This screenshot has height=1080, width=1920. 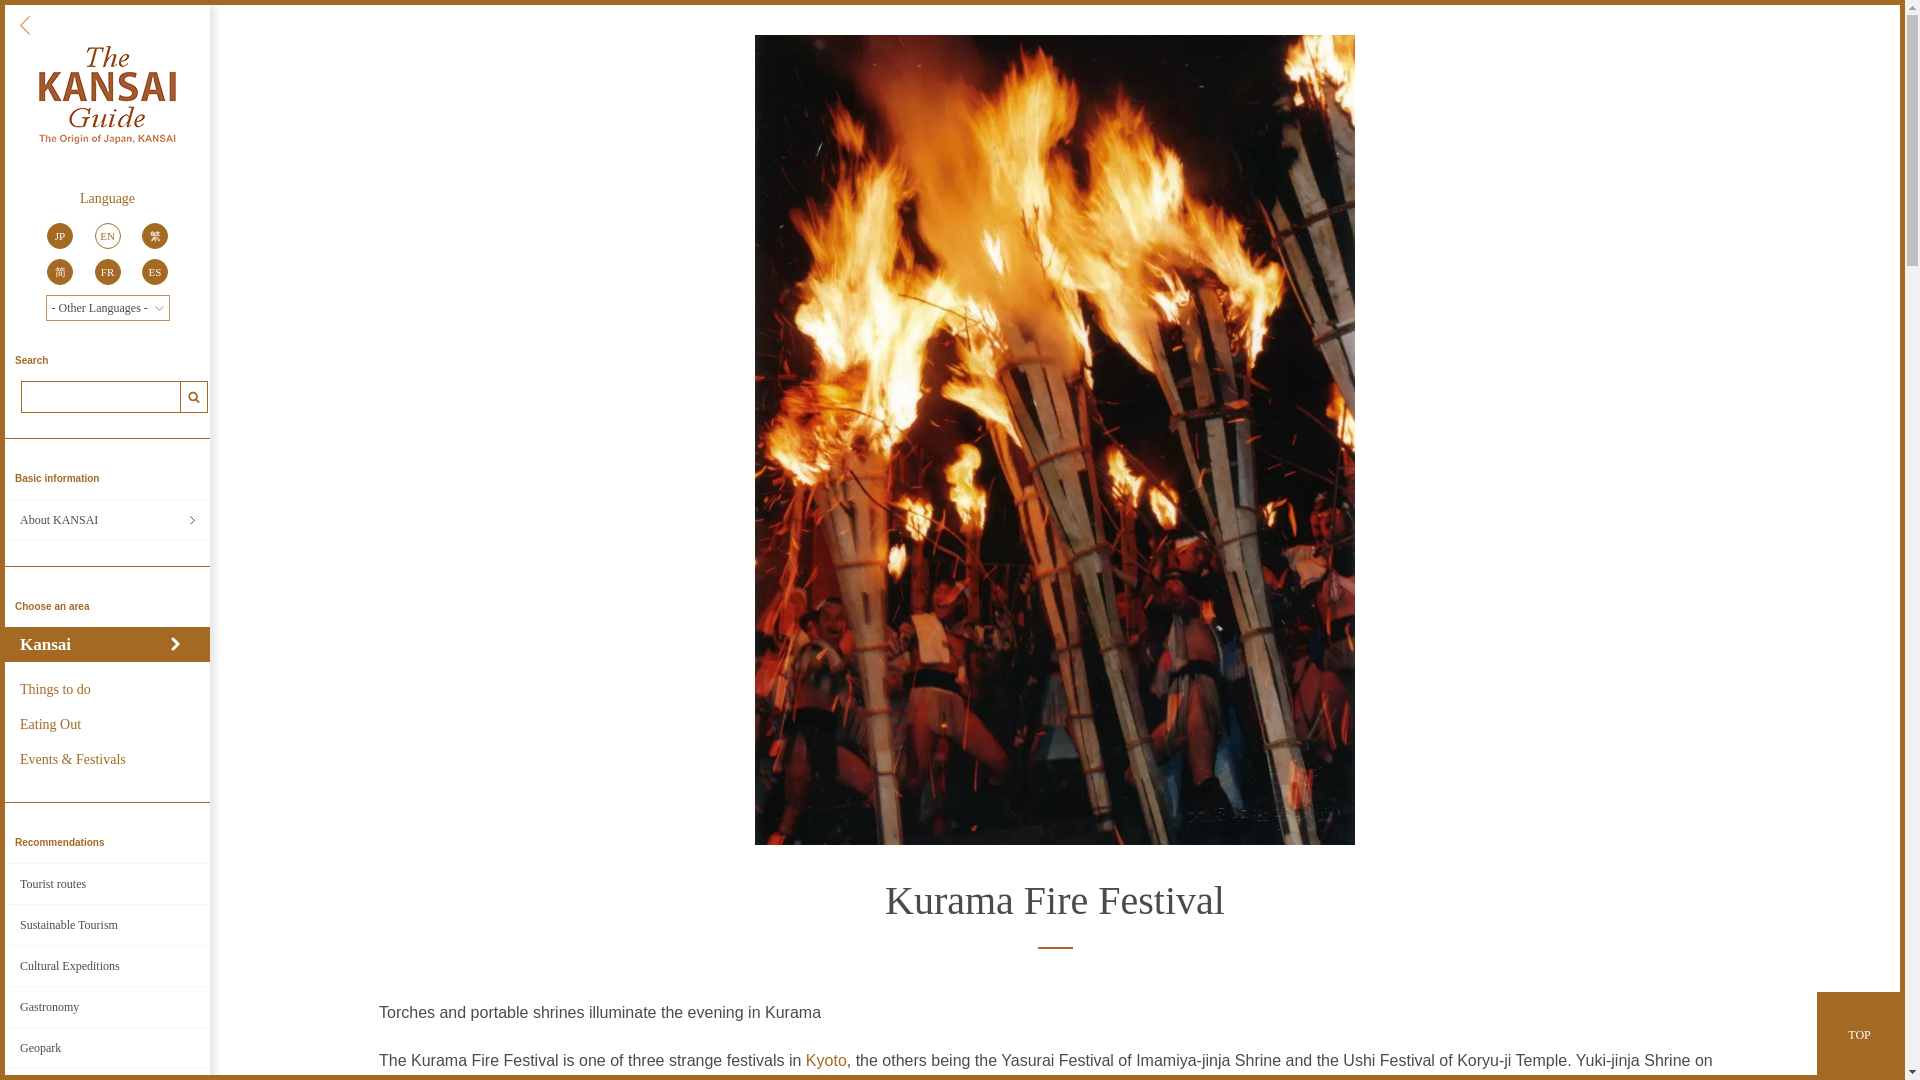 I want to click on JP, so click(x=59, y=236).